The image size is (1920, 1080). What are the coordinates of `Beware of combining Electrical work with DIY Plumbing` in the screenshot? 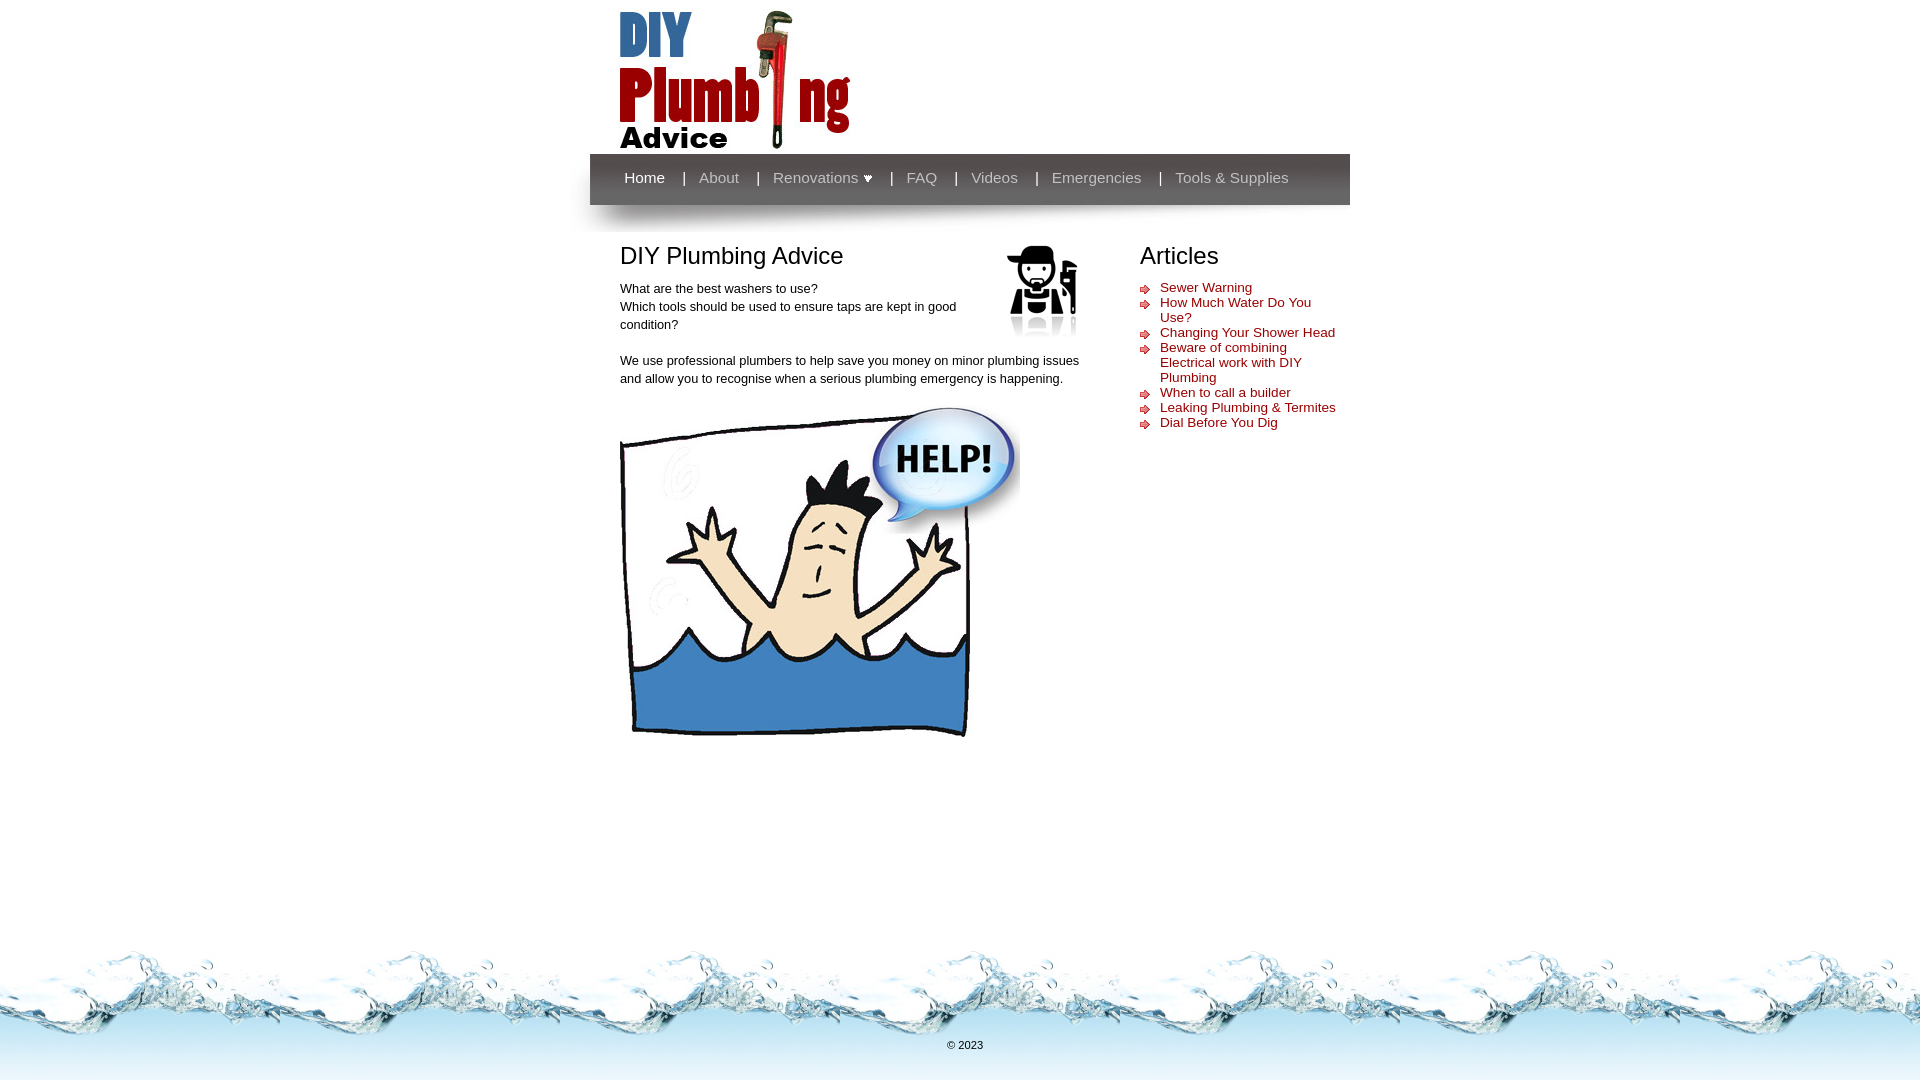 It's located at (1231, 362).